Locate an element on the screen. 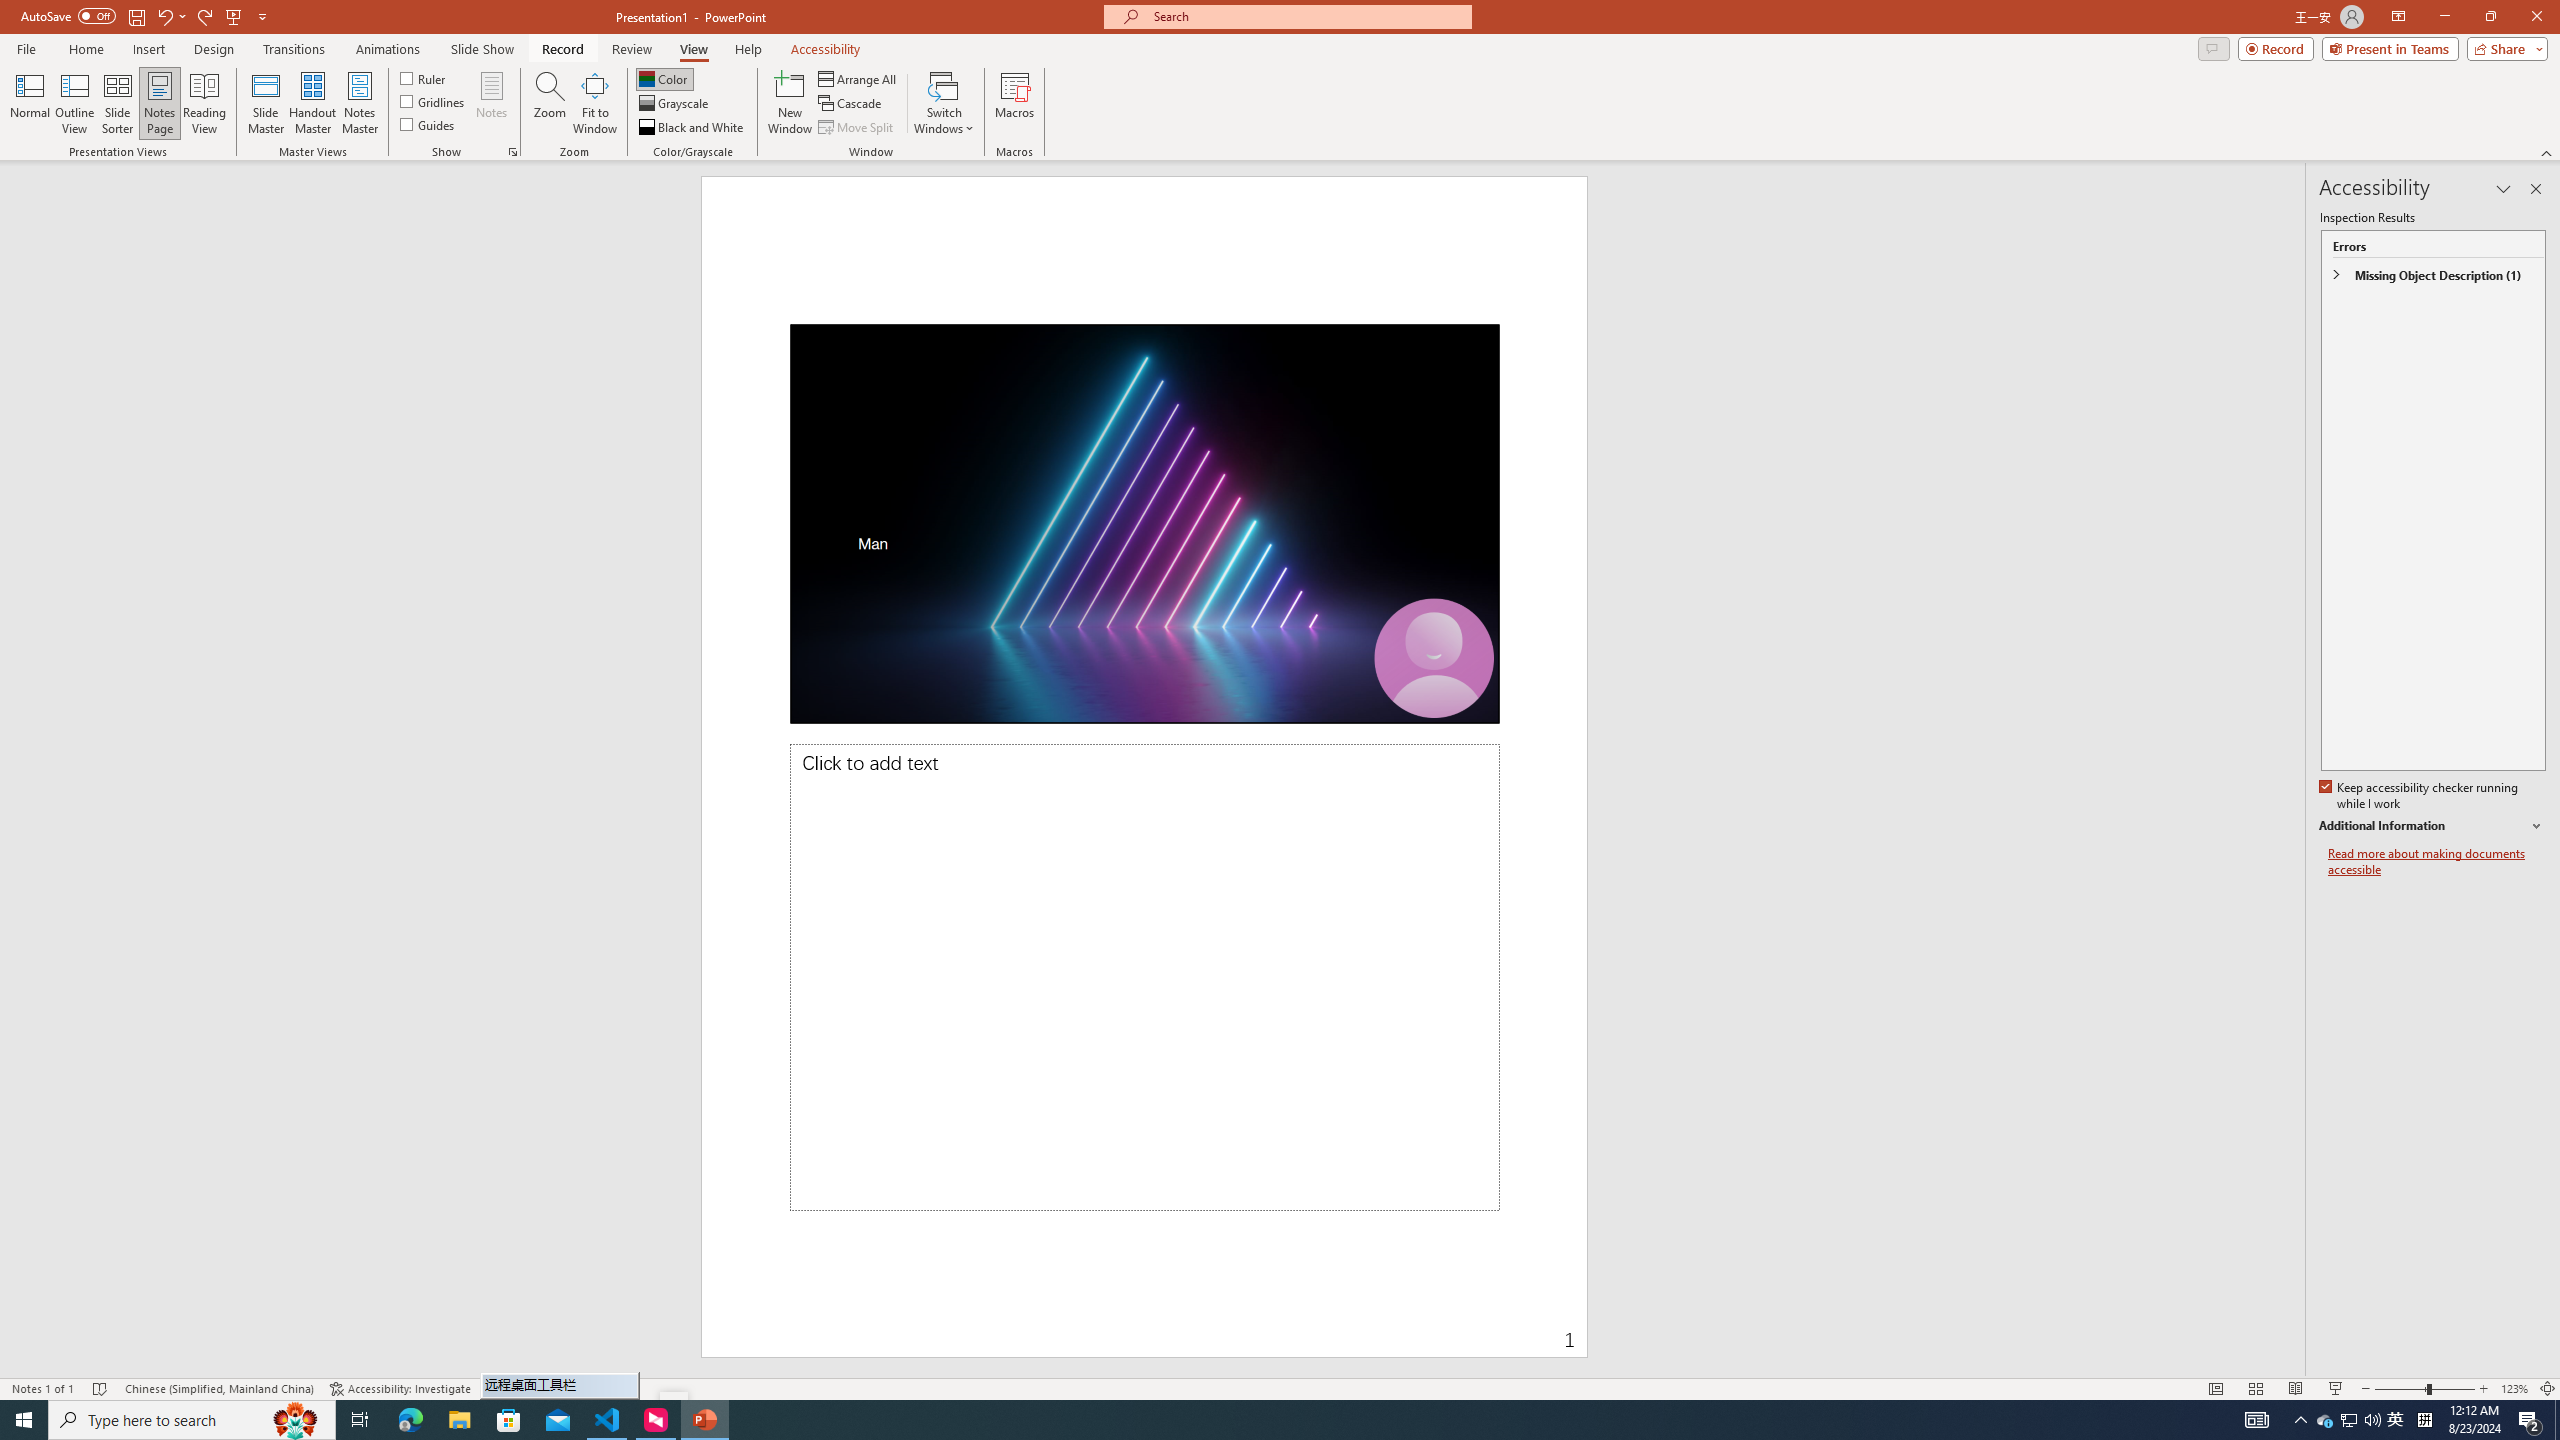  Notes is located at coordinates (492, 103).